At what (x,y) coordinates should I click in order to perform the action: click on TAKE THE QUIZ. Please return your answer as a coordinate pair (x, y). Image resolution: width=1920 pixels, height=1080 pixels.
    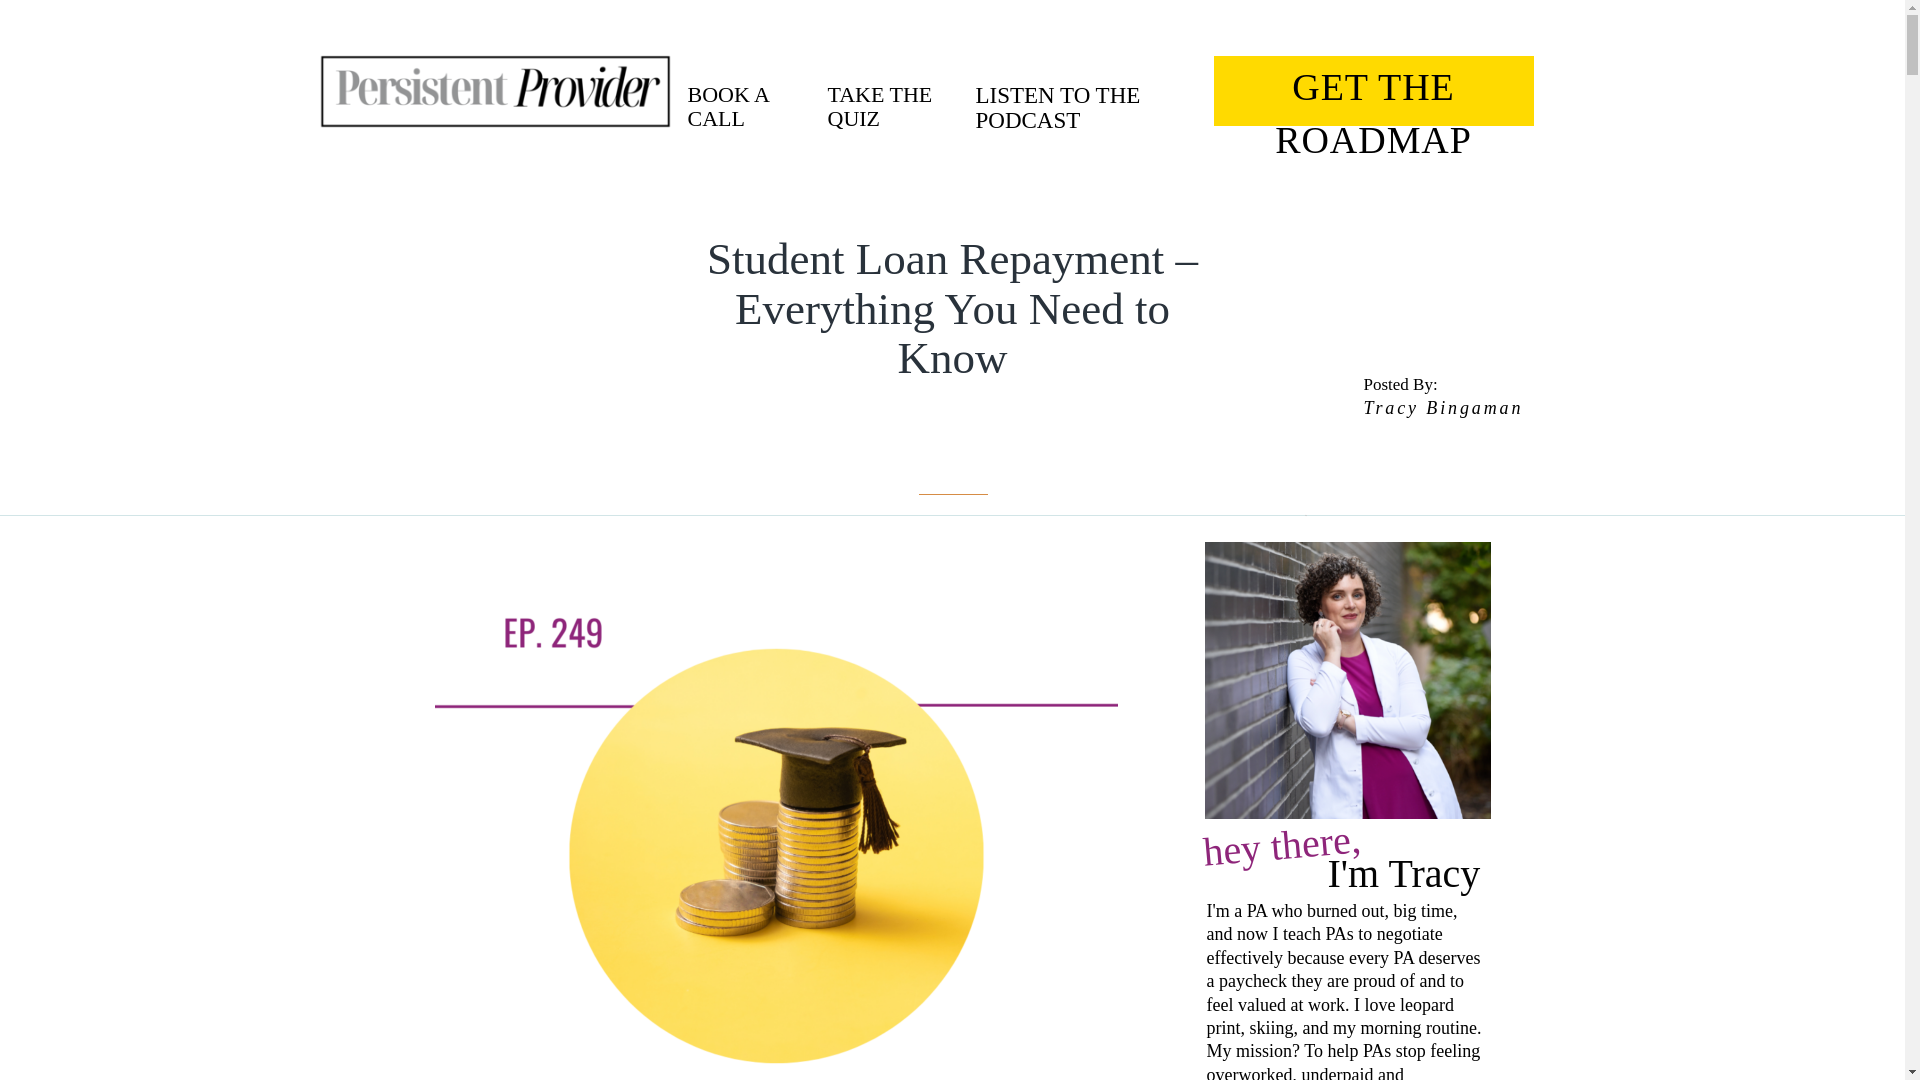
    Looking at the image, I should click on (890, 92).